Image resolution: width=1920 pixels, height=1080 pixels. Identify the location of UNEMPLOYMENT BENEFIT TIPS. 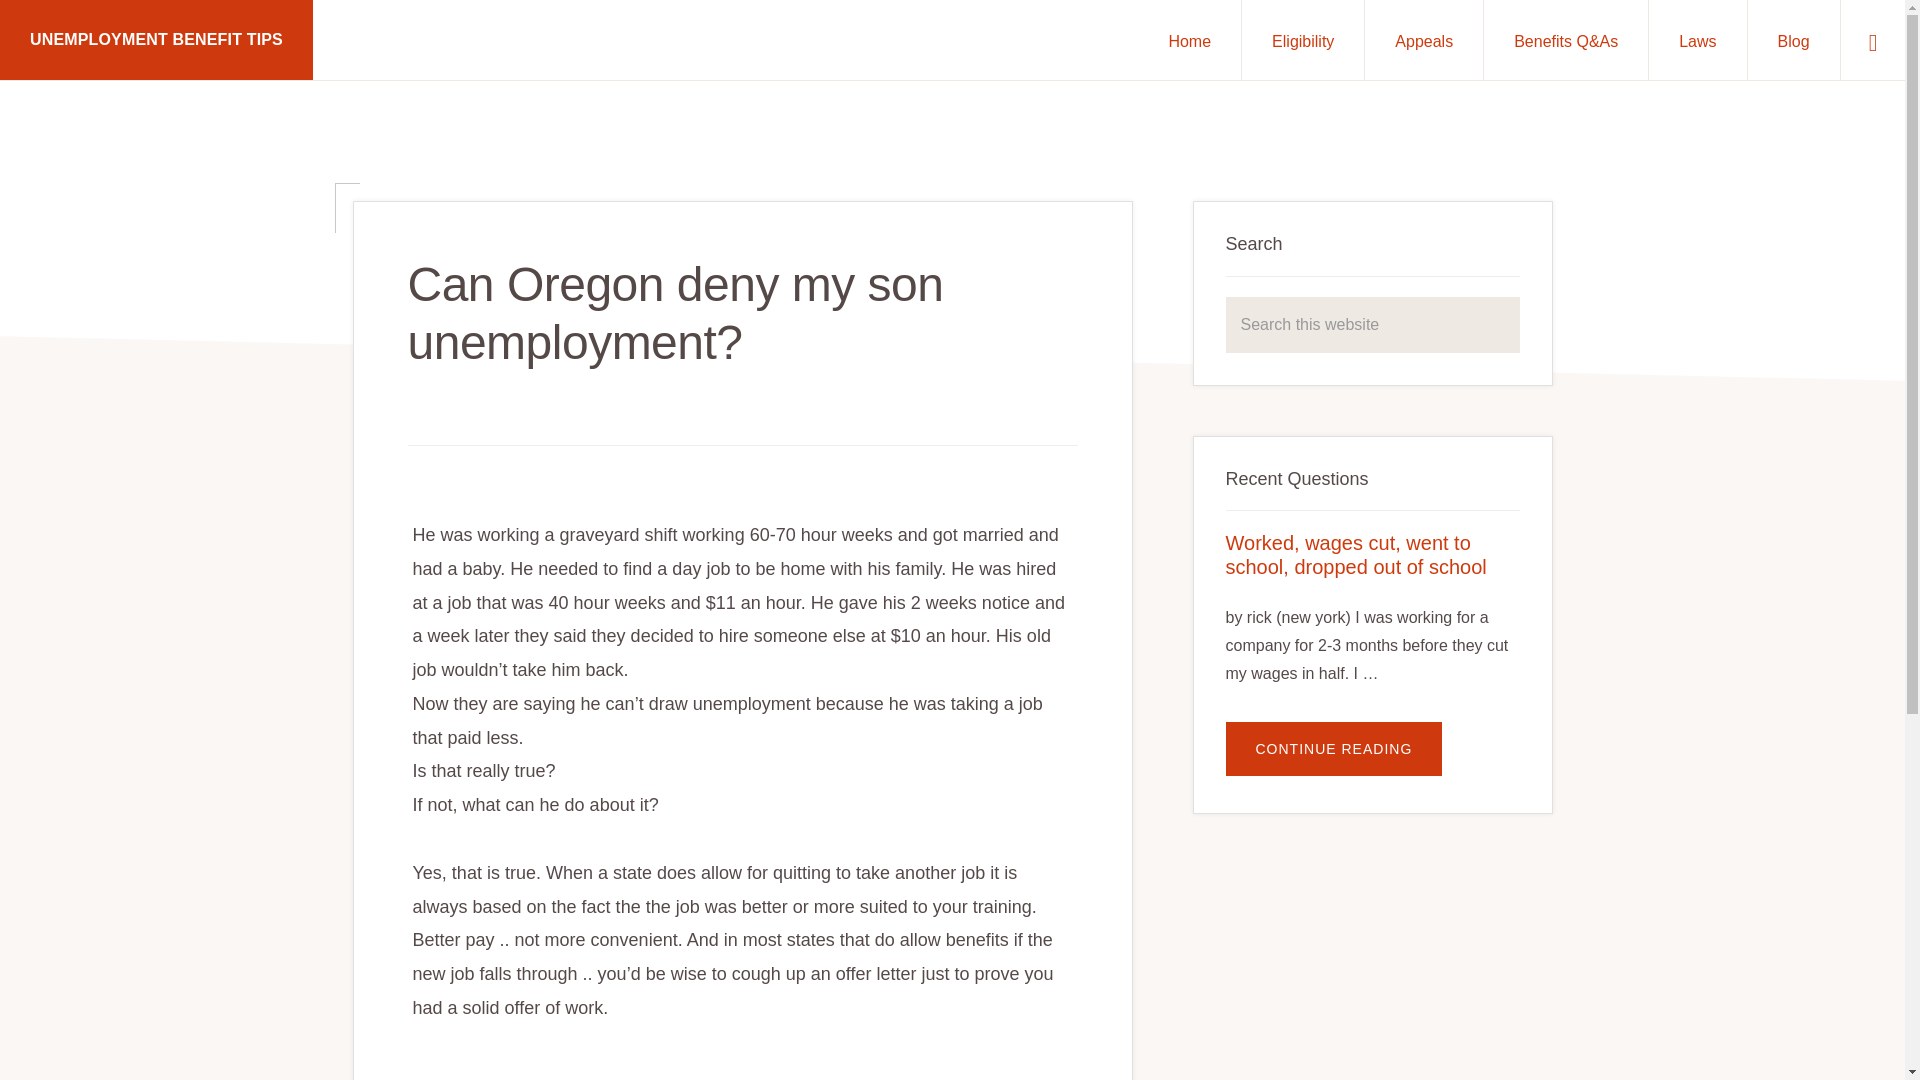
(156, 40).